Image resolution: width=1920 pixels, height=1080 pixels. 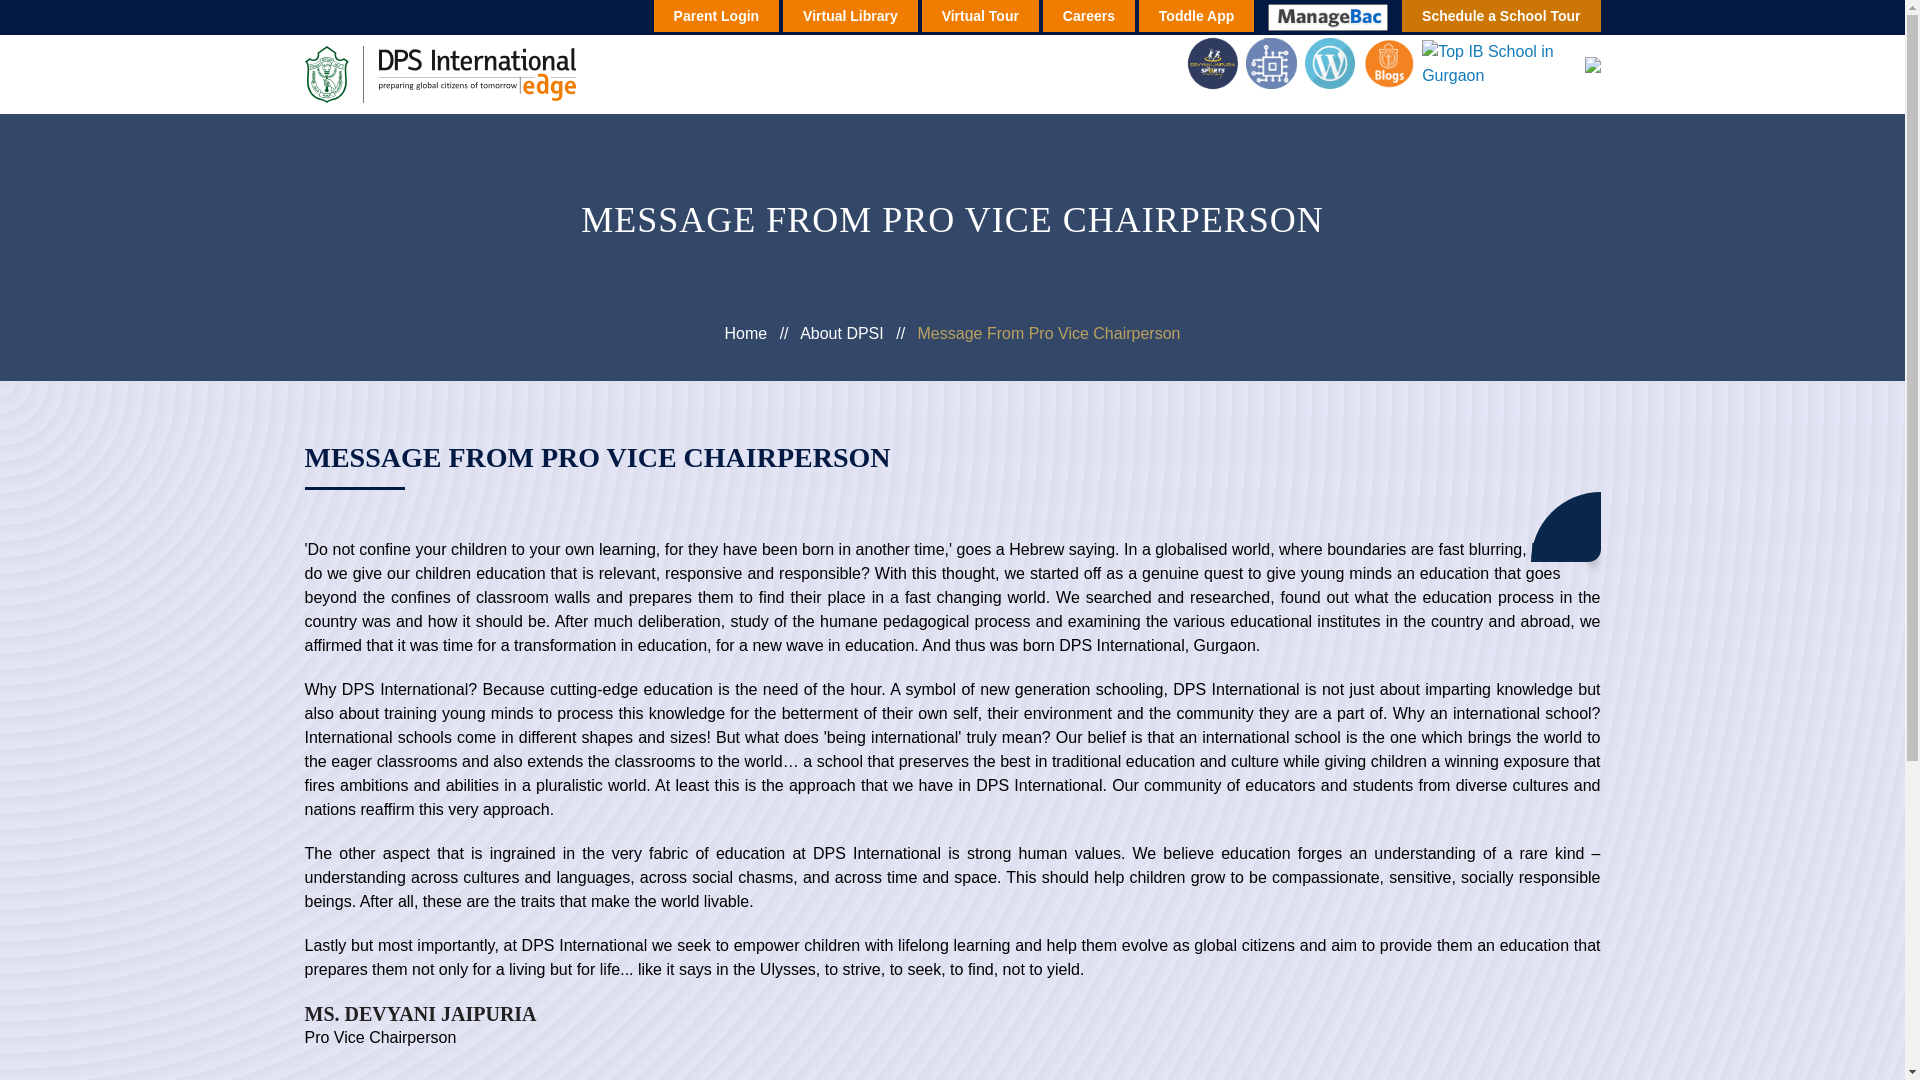 I want to click on Parent Login, so click(x=716, y=16).